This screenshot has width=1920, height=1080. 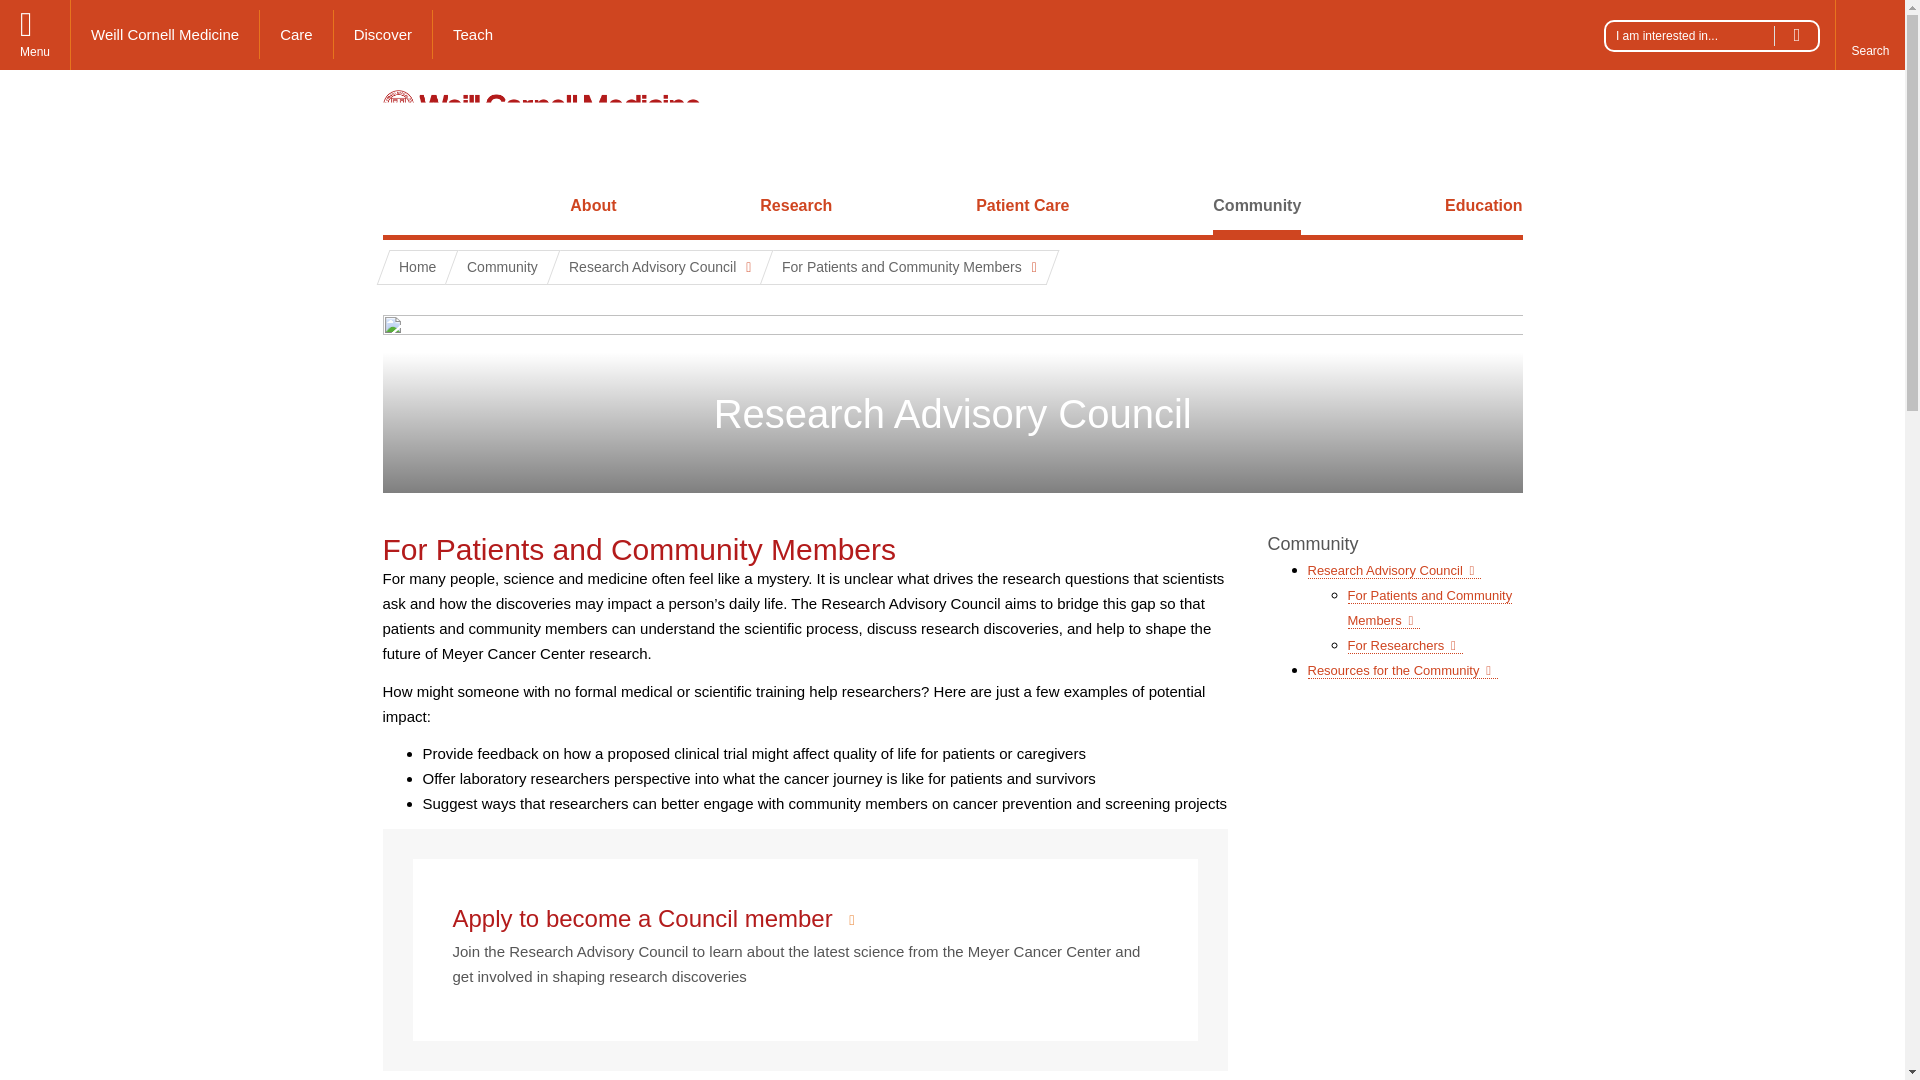 I want to click on I am interested in..., so click(x=1712, y=36).